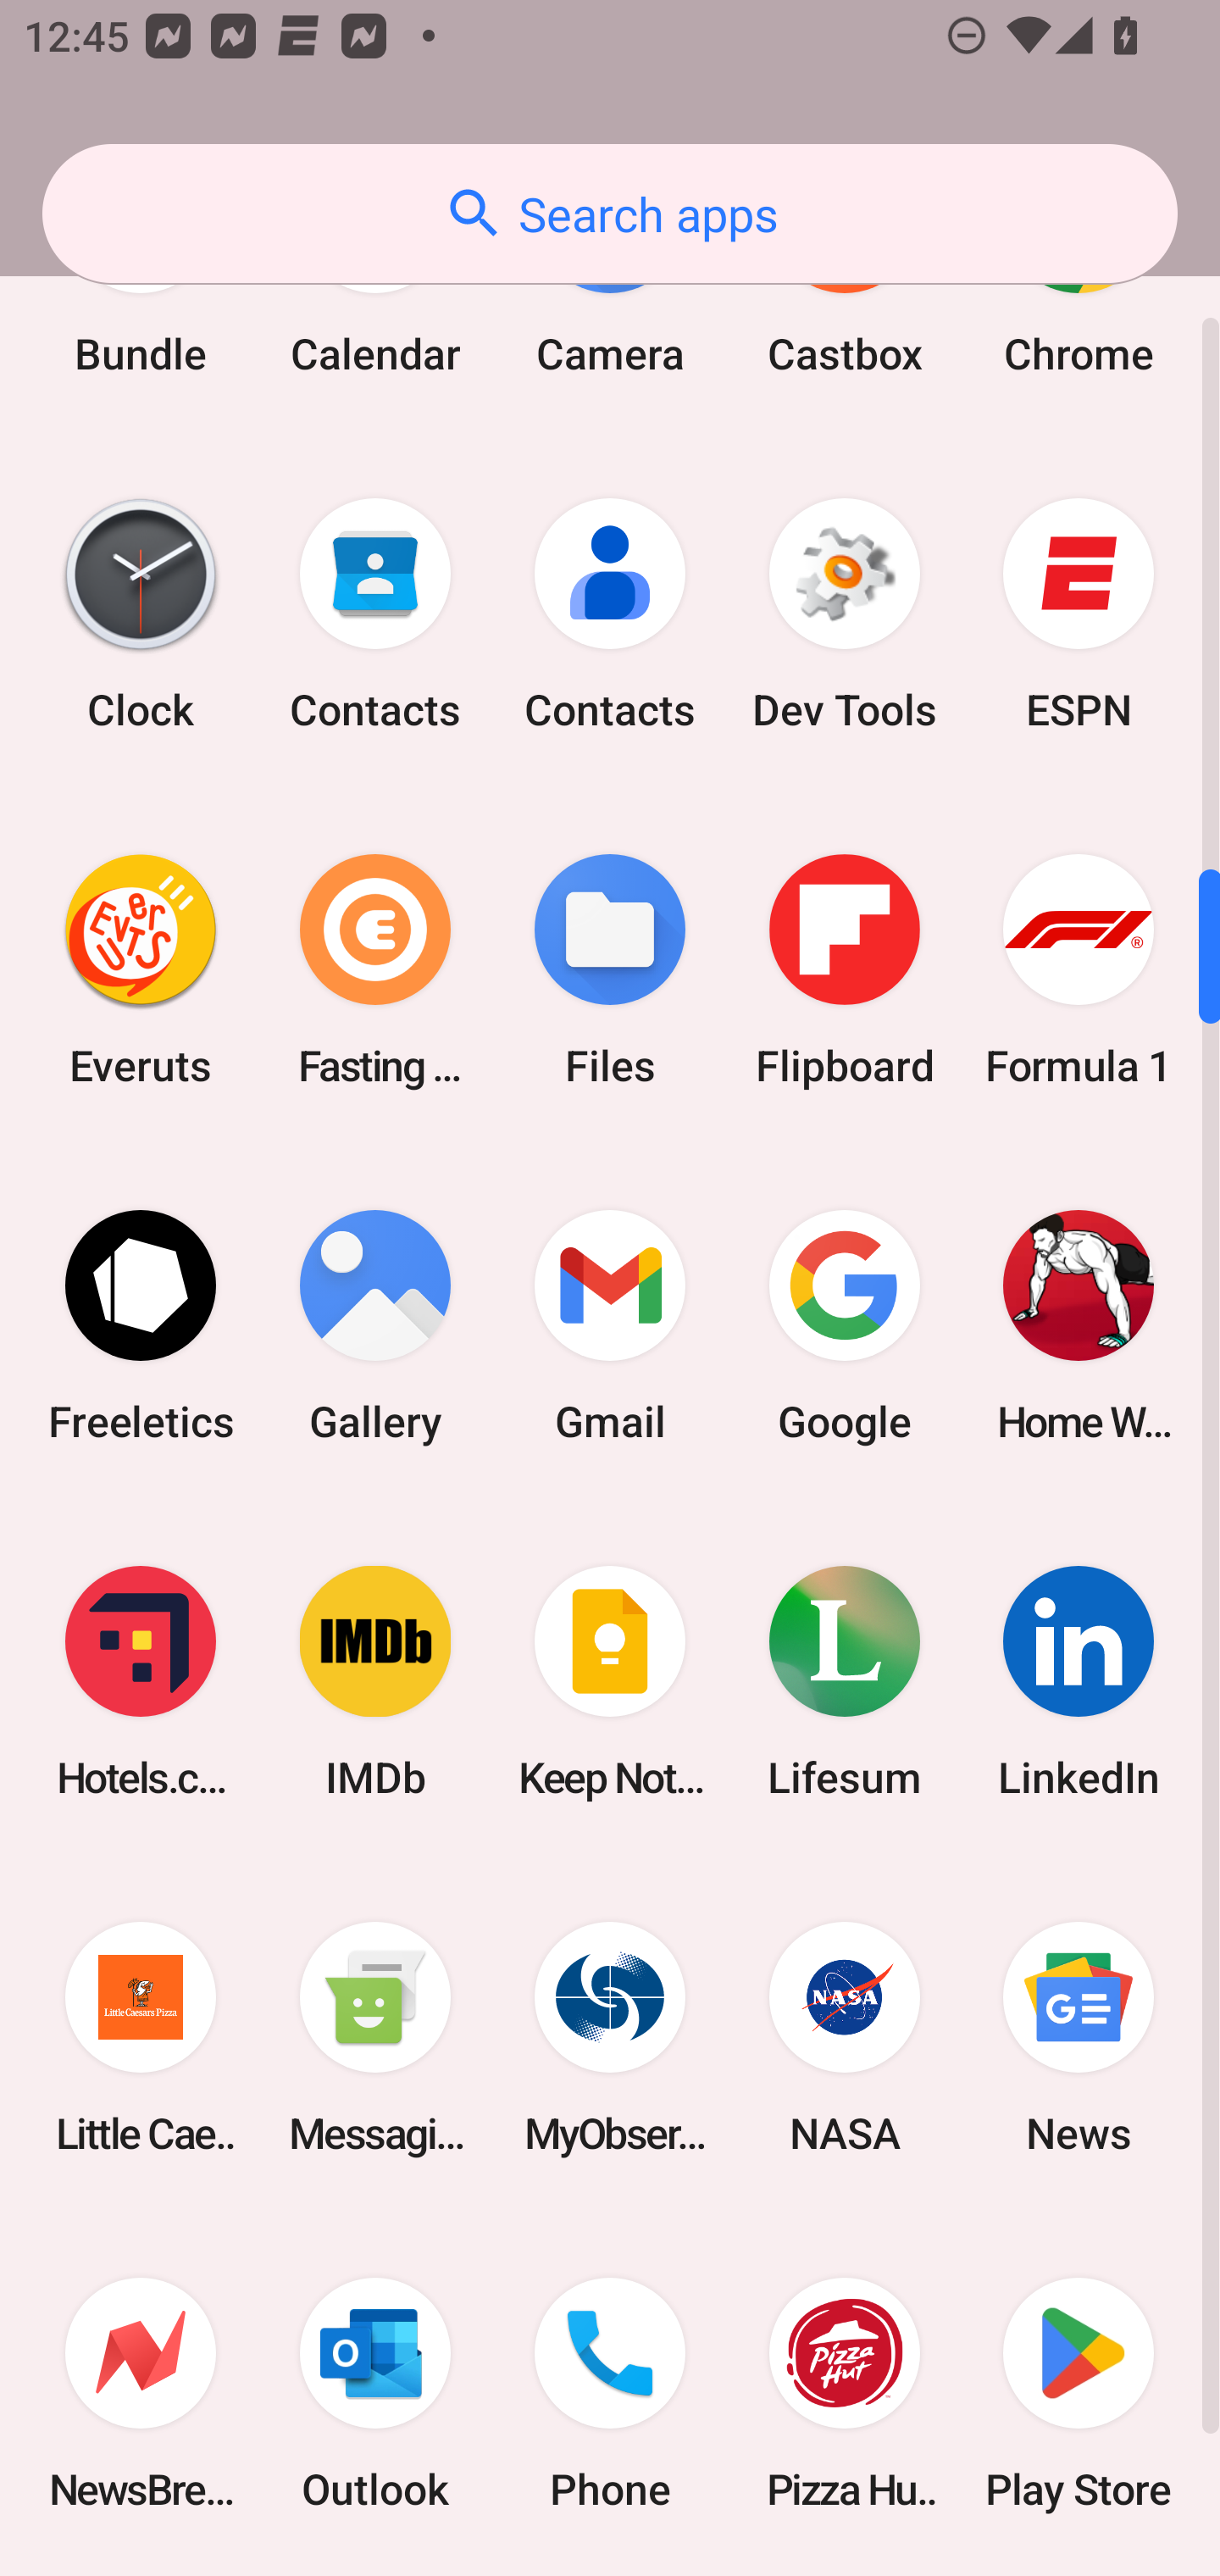  What do you see at coordinates (844, 2037) in the screenshot?
I see `NASA` at bounding box center [844, 2037].